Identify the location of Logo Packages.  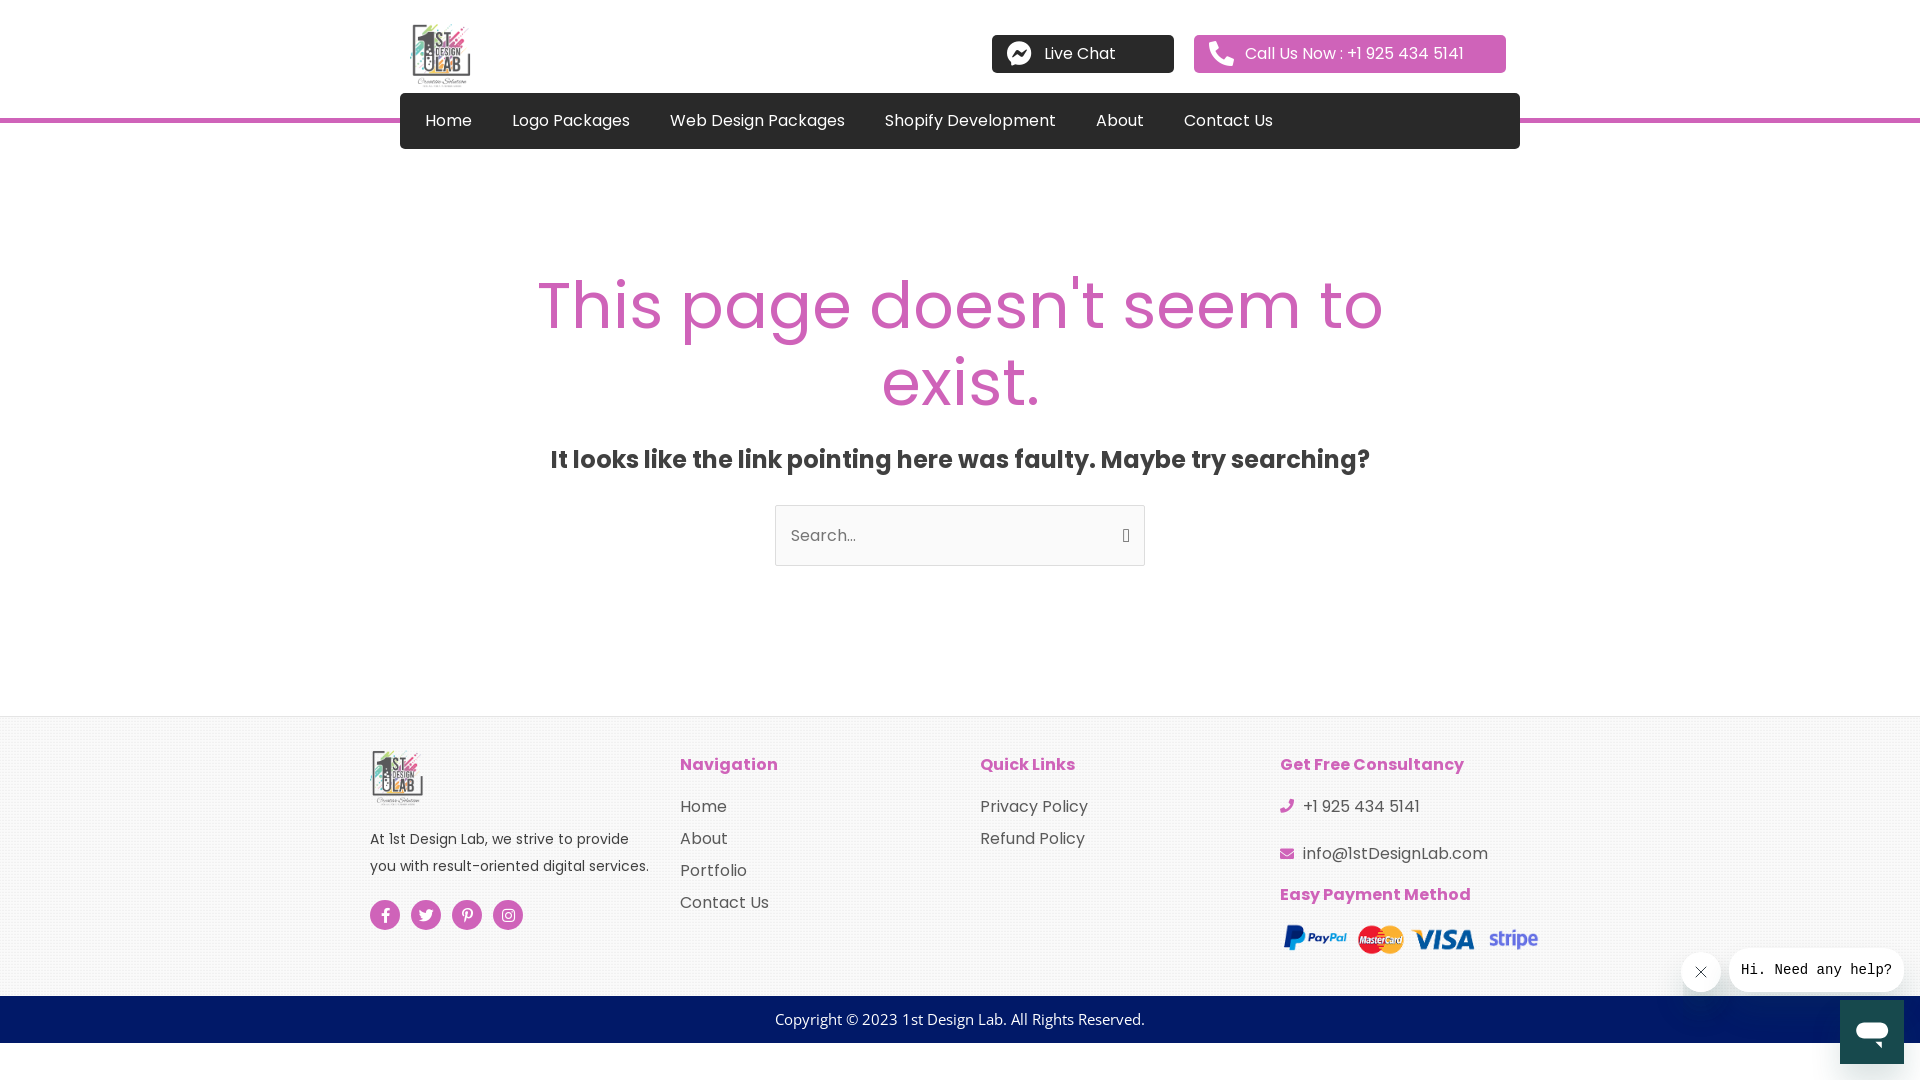
(570, 121).